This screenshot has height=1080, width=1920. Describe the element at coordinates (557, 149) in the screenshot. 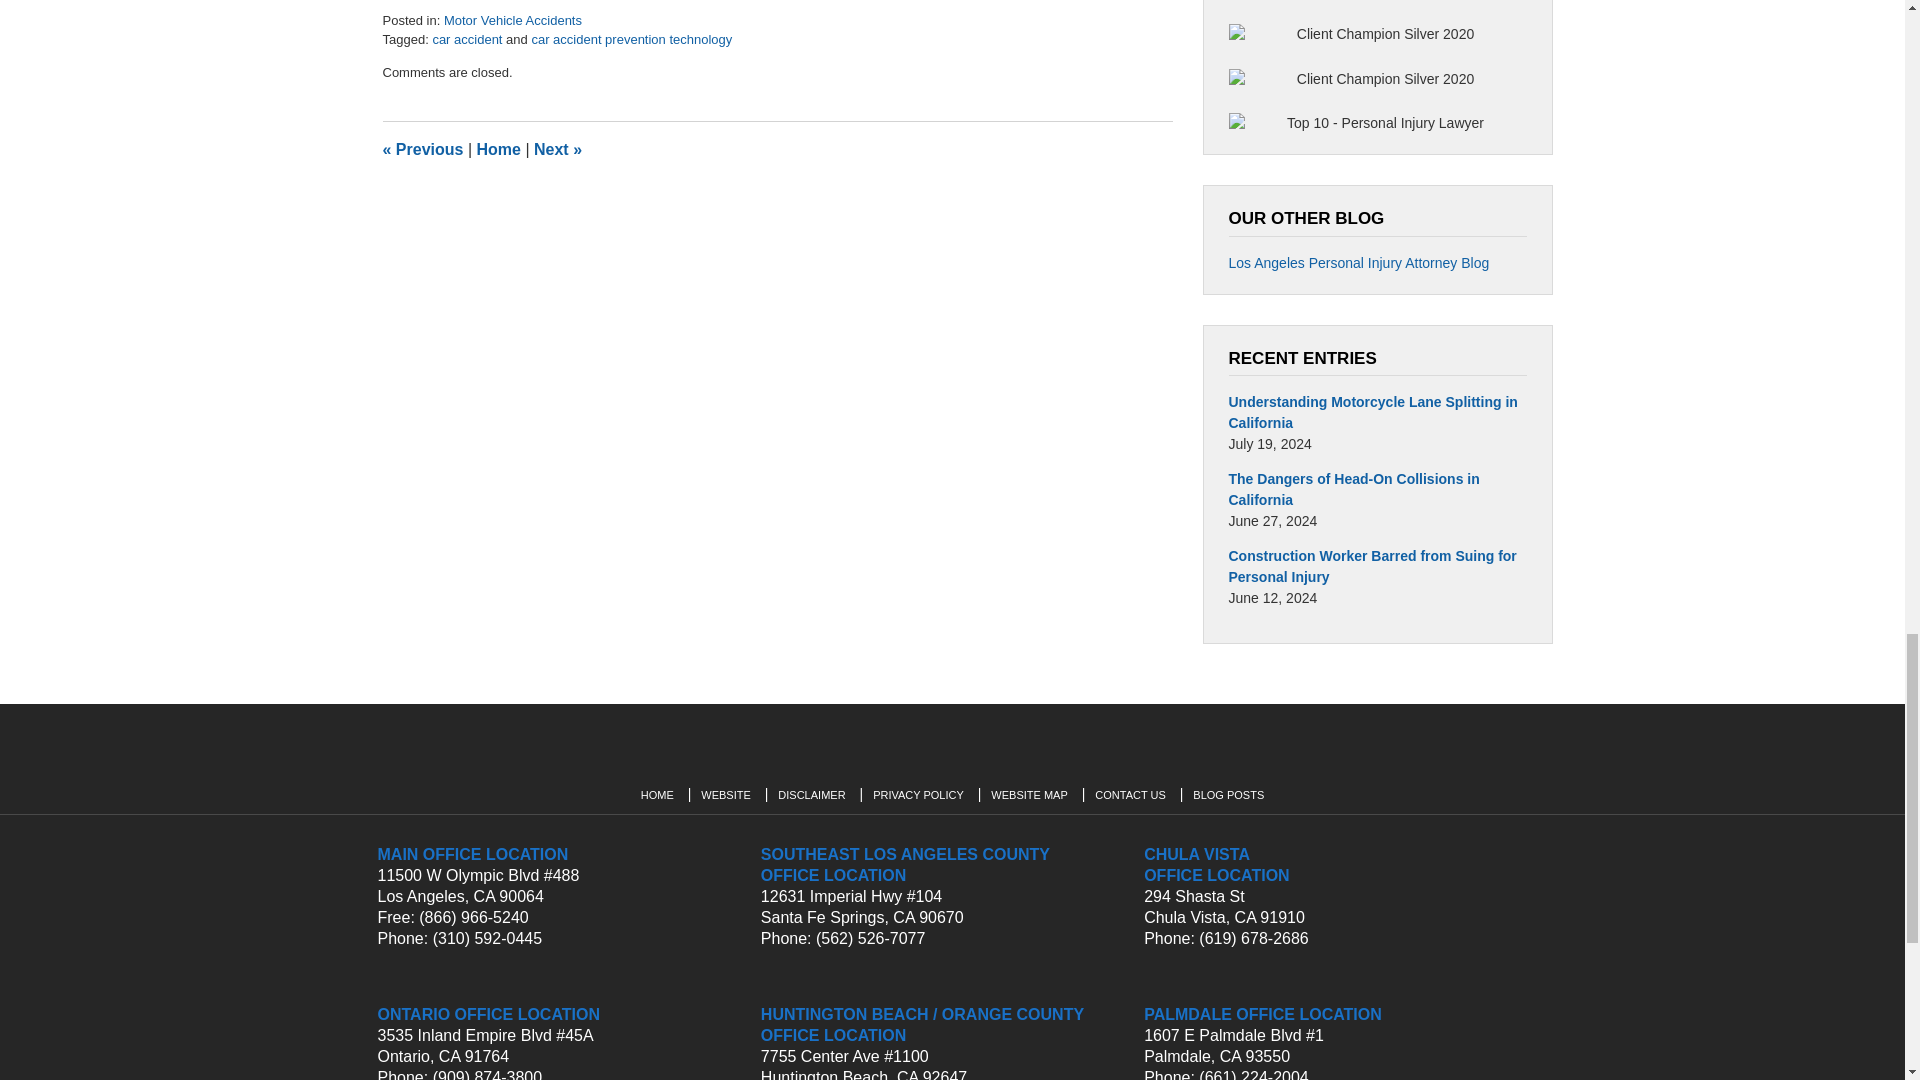

I see `California May Require Adults to Wear Bike Helmets` at that location.